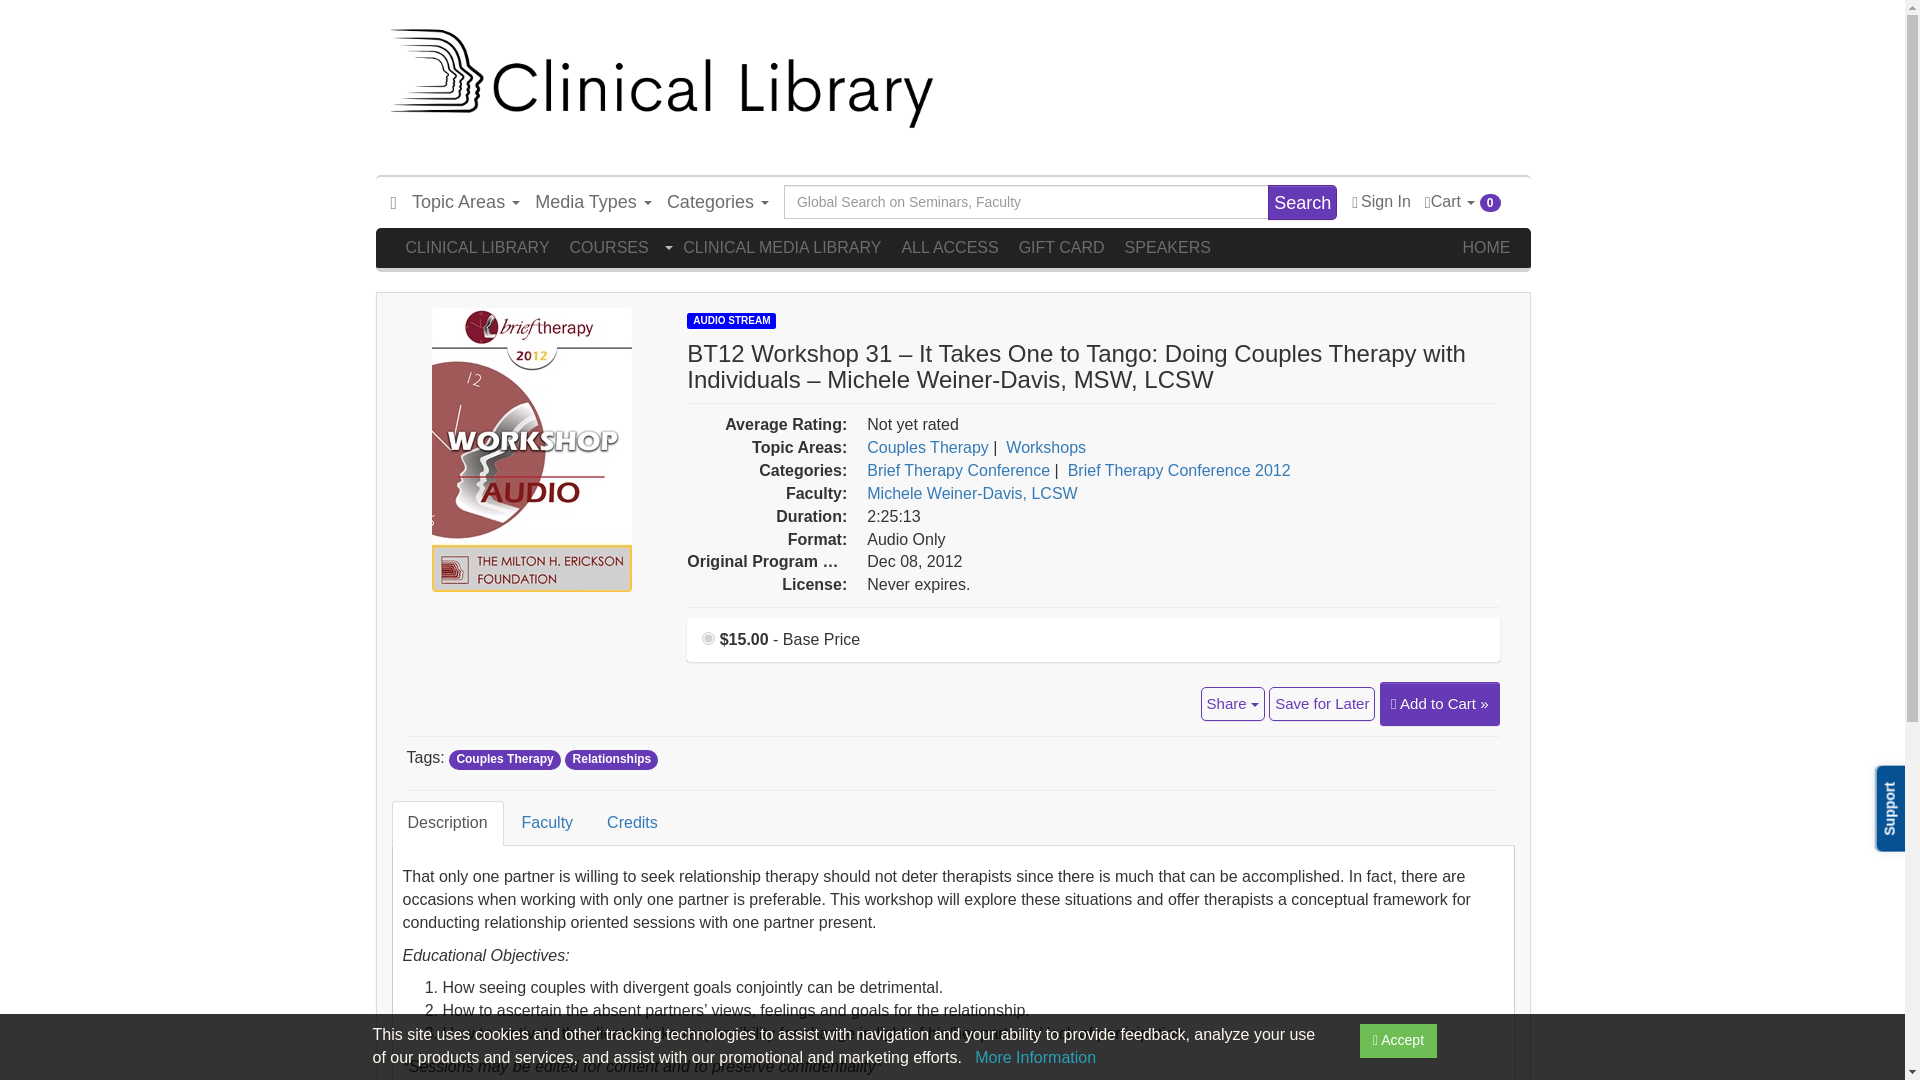 Image resolution: width=1920 pixels, height=1080 pixels. What do you see at coordinates (466, 202) in the screenshot?
I see `Topic Areas` at bounding box center [466, 202].